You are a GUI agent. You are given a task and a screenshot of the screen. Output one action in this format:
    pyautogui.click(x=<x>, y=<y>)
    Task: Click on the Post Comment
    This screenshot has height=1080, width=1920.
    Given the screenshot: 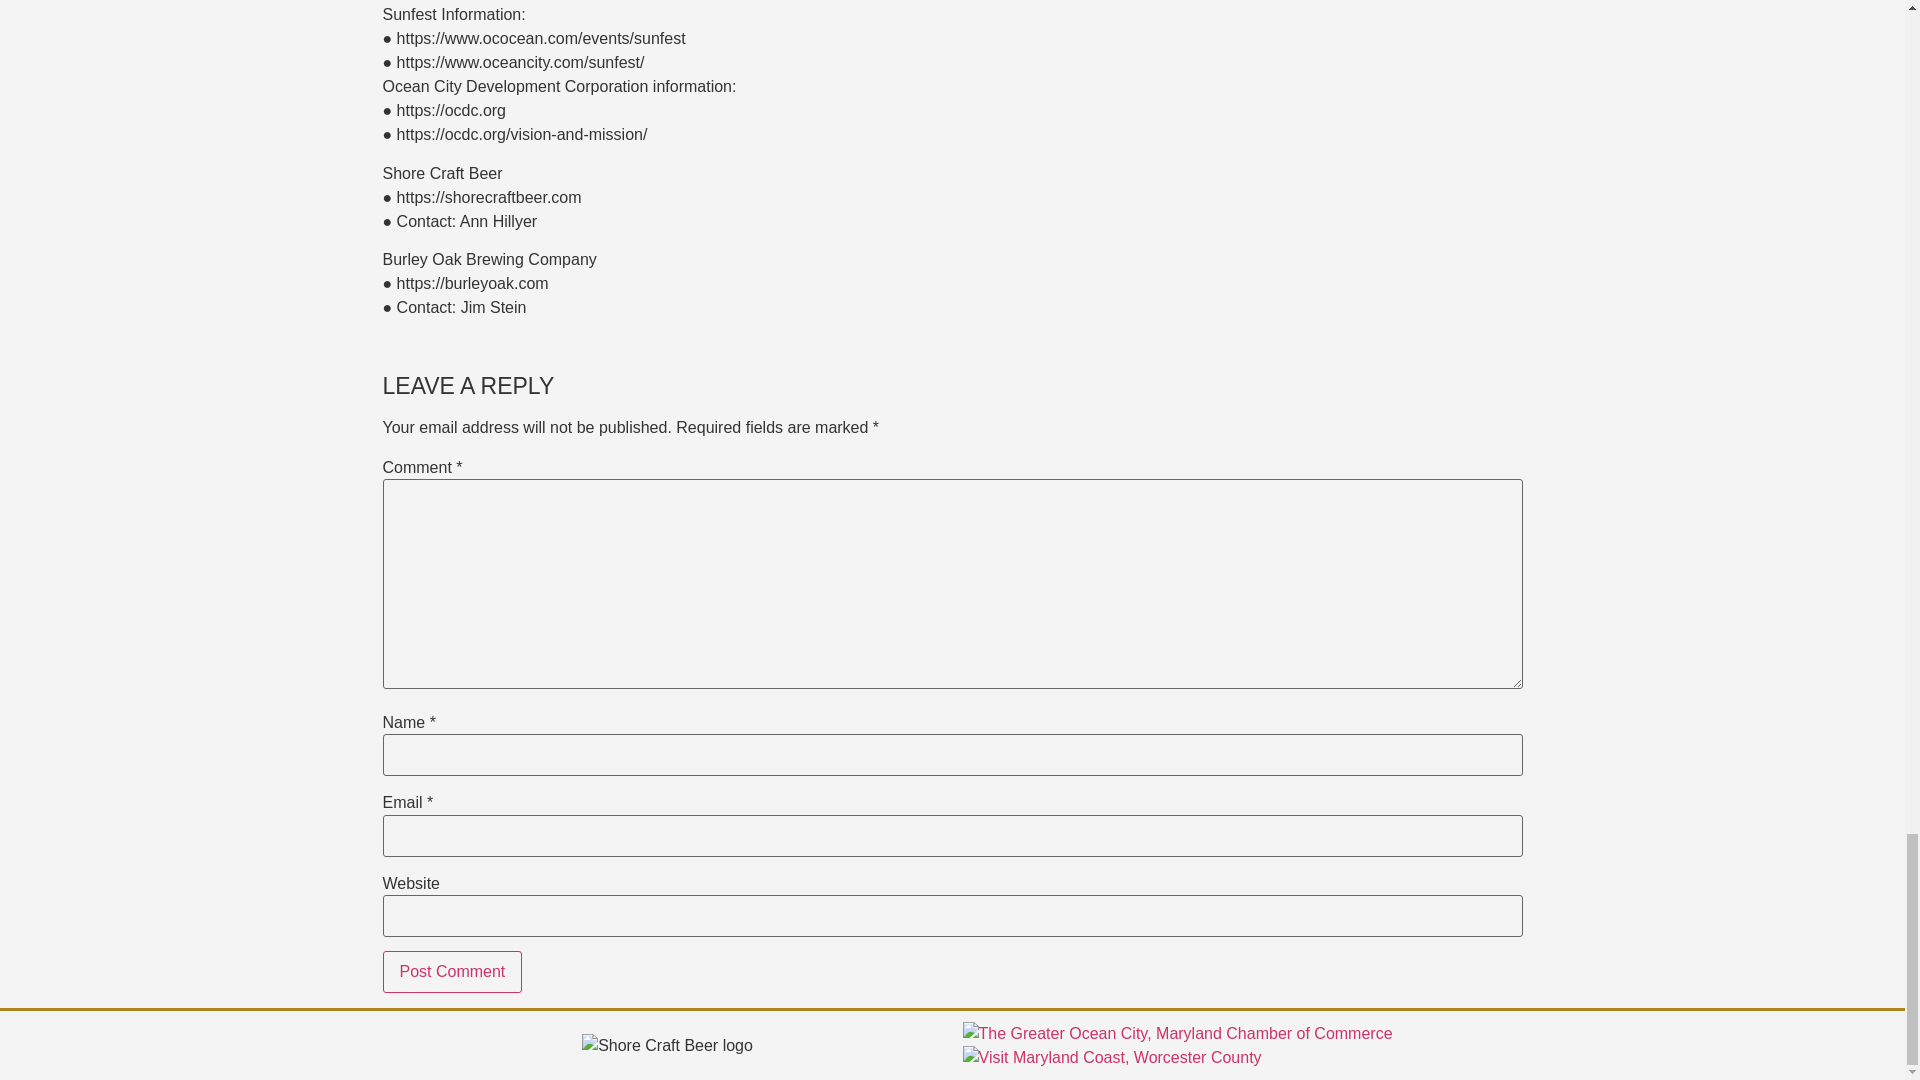 What is the action you would take?
    pyautogui.click(x=452, y=972)
    